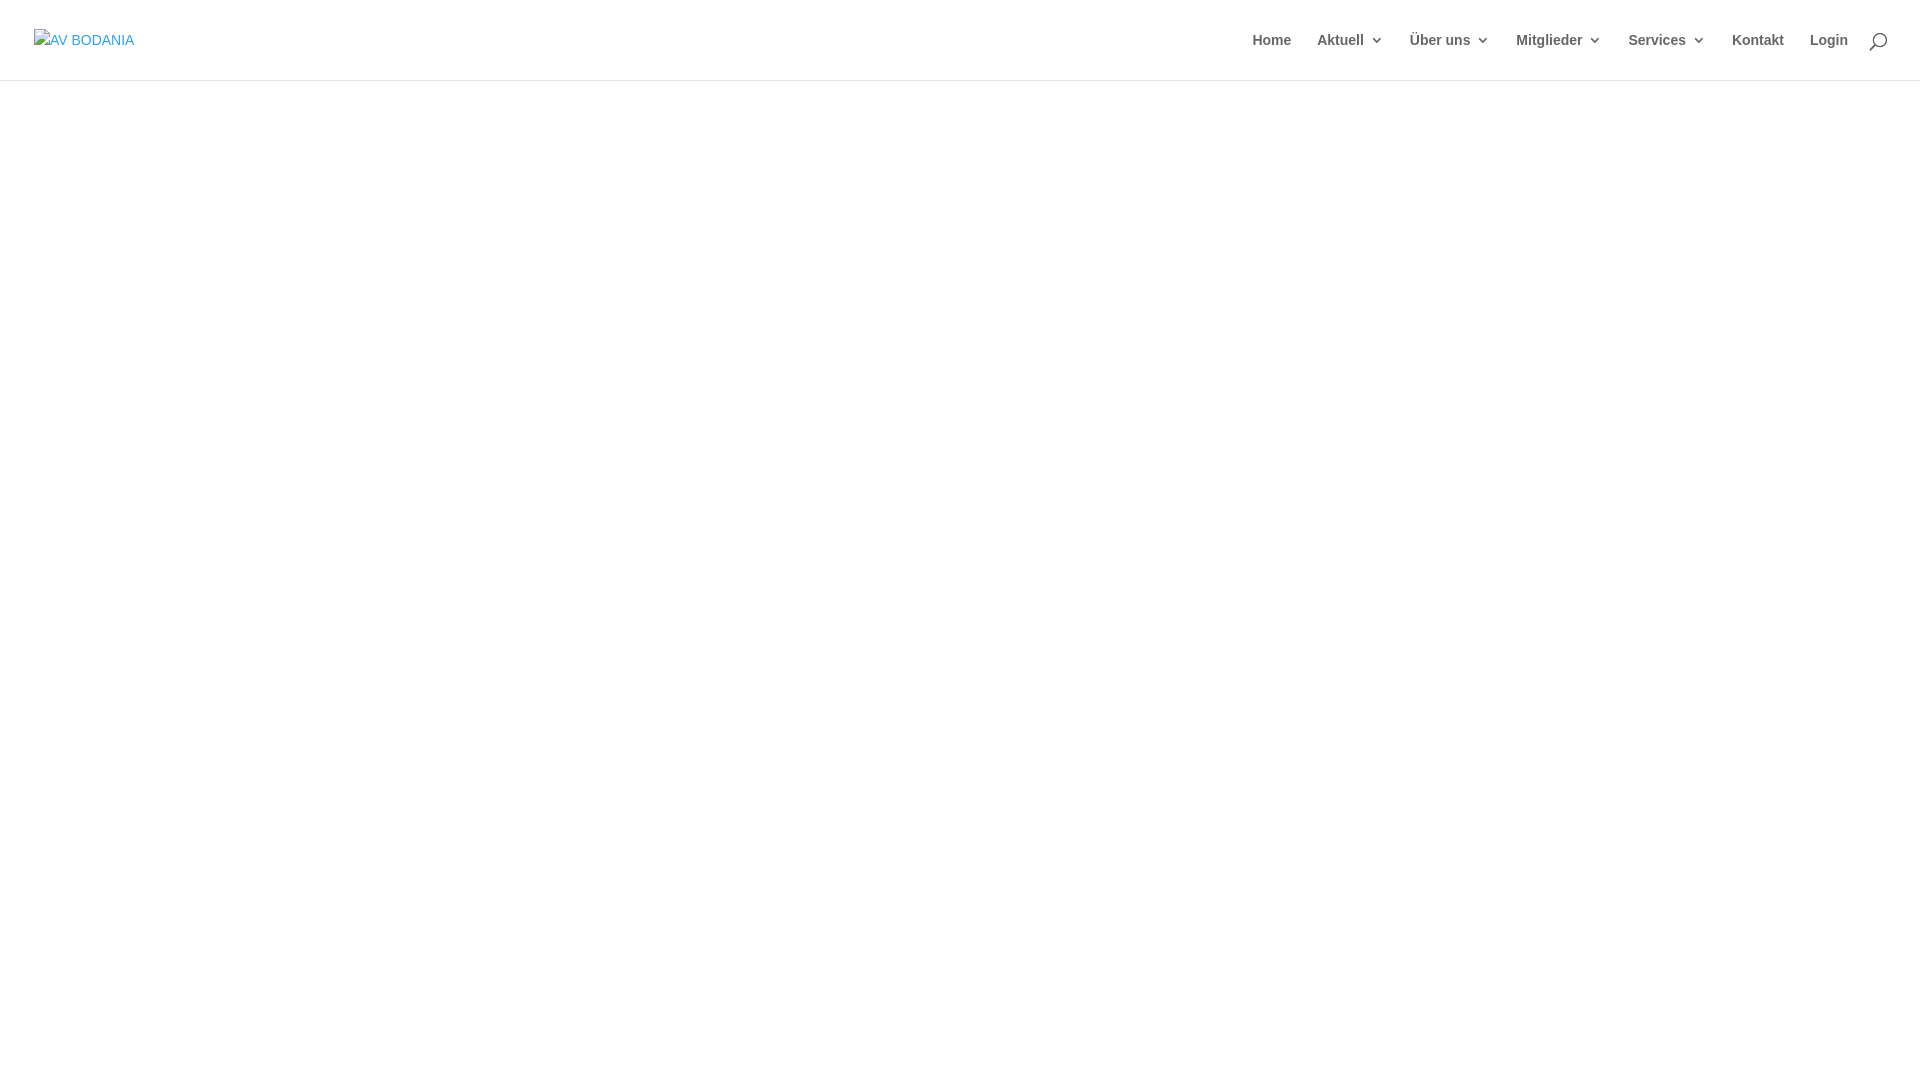 This screenshot has height=1080, width=1920. I want to click on Services, so click(1667, 56).